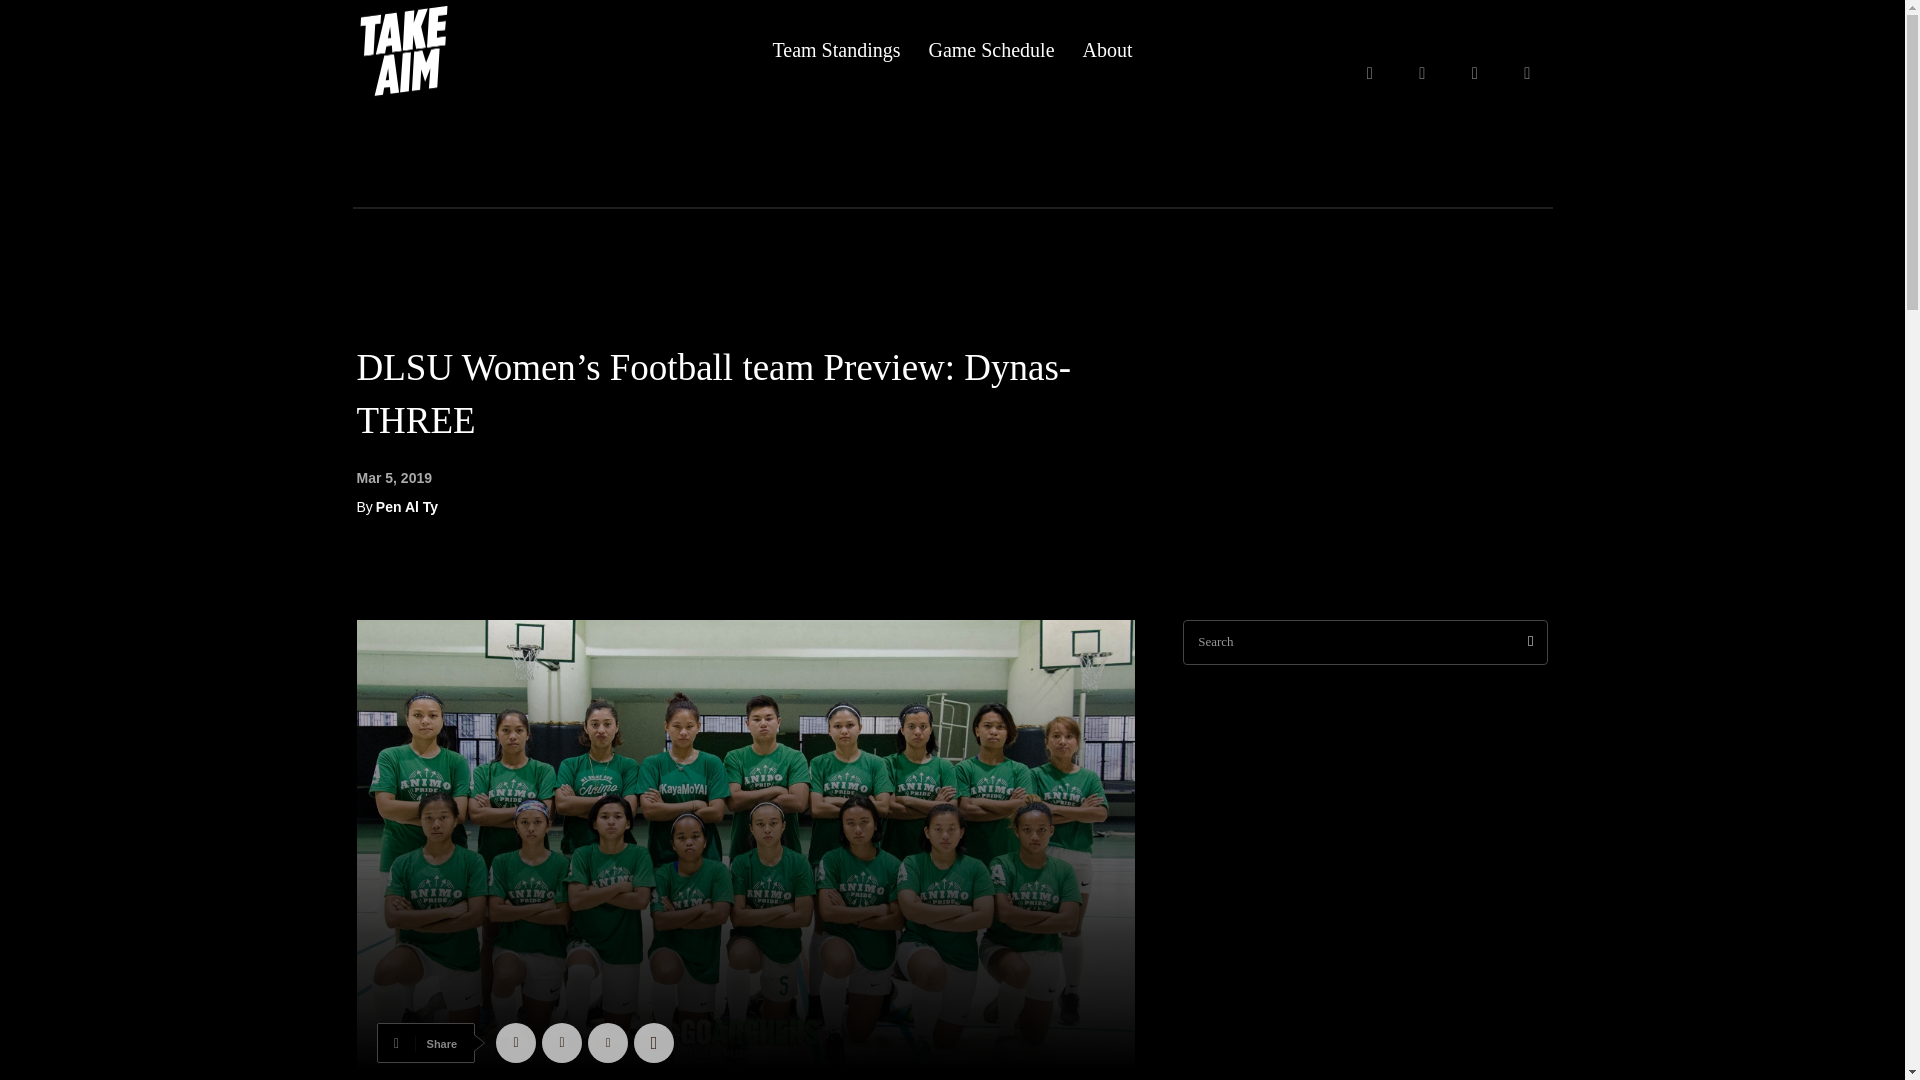  Describe the element at coordinates (1475, 74) in the screenshot. I see `Instagram` at that location.